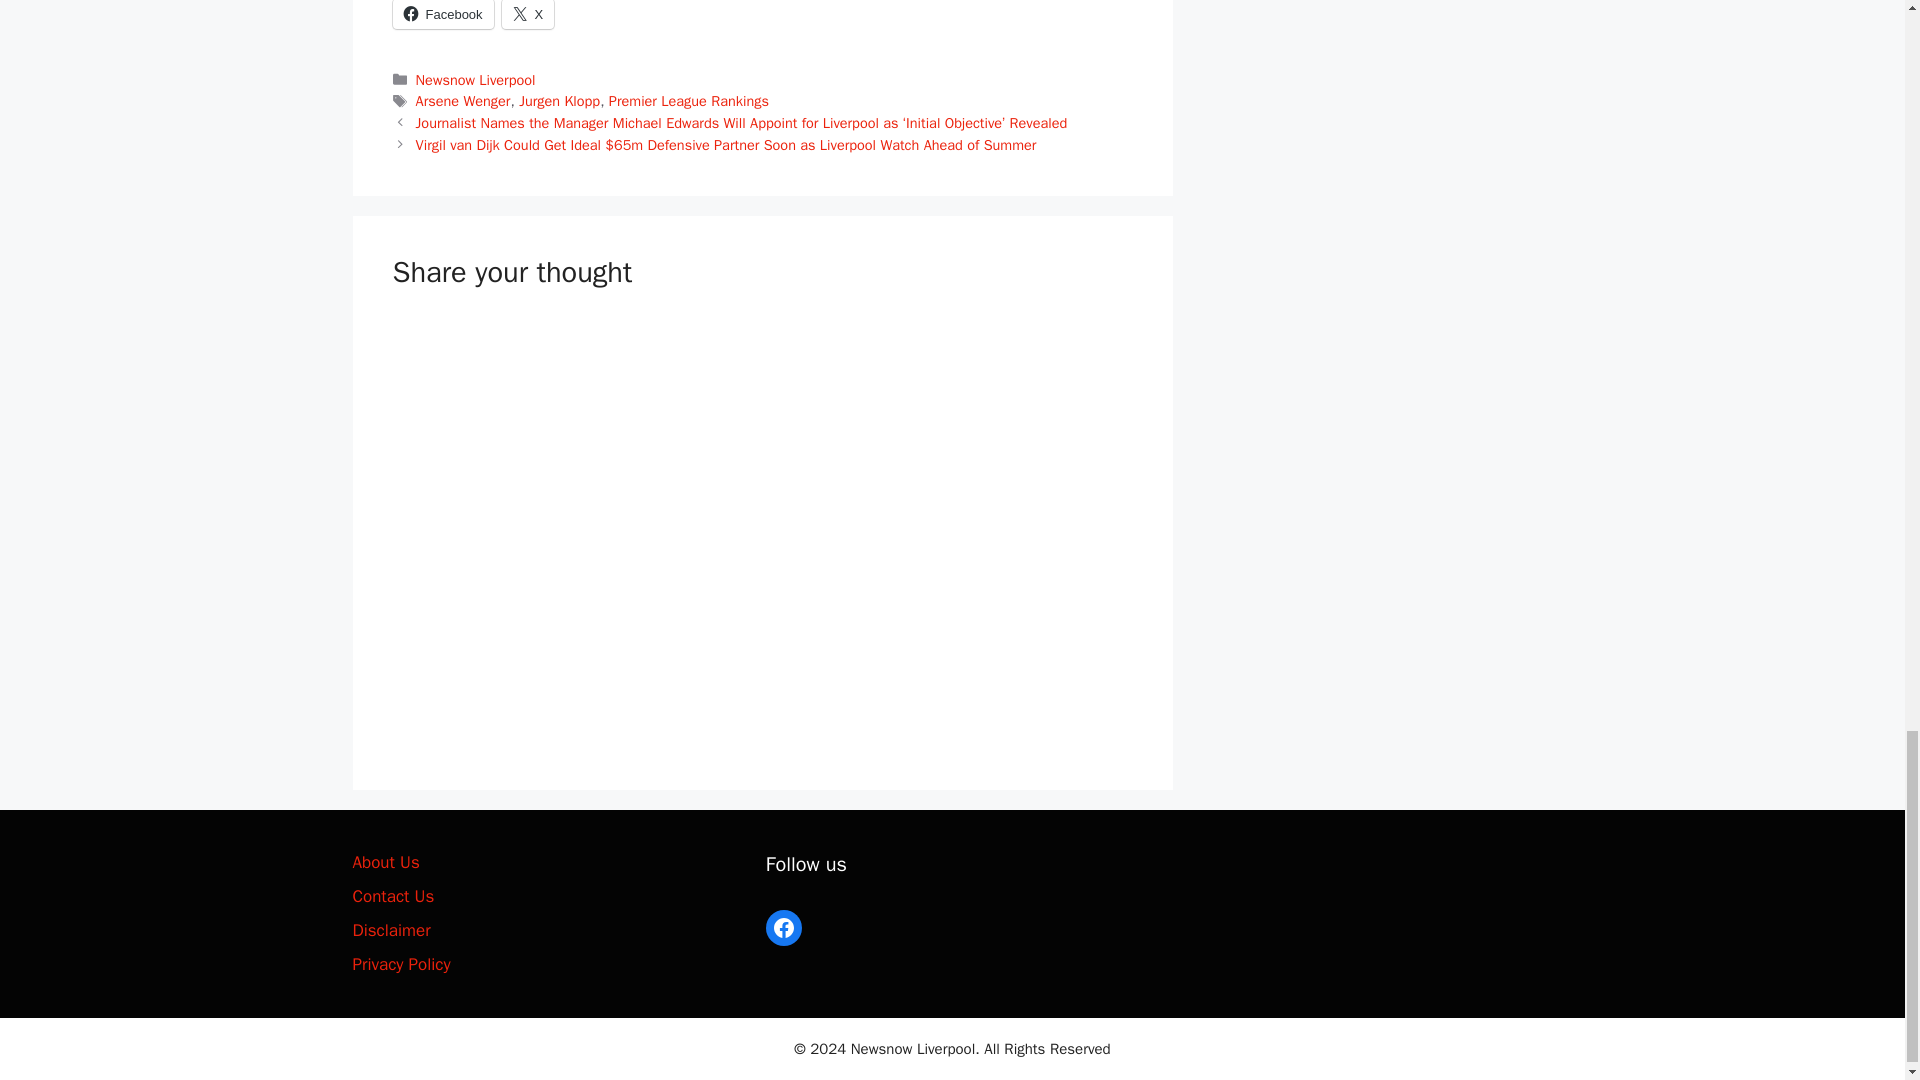 The height and width of the screenshot is (1080, 1920). What do you see at coordinates (688, 100) in the screenshot?
I see `Premier League Rankings` at bounding box center [688, 100].